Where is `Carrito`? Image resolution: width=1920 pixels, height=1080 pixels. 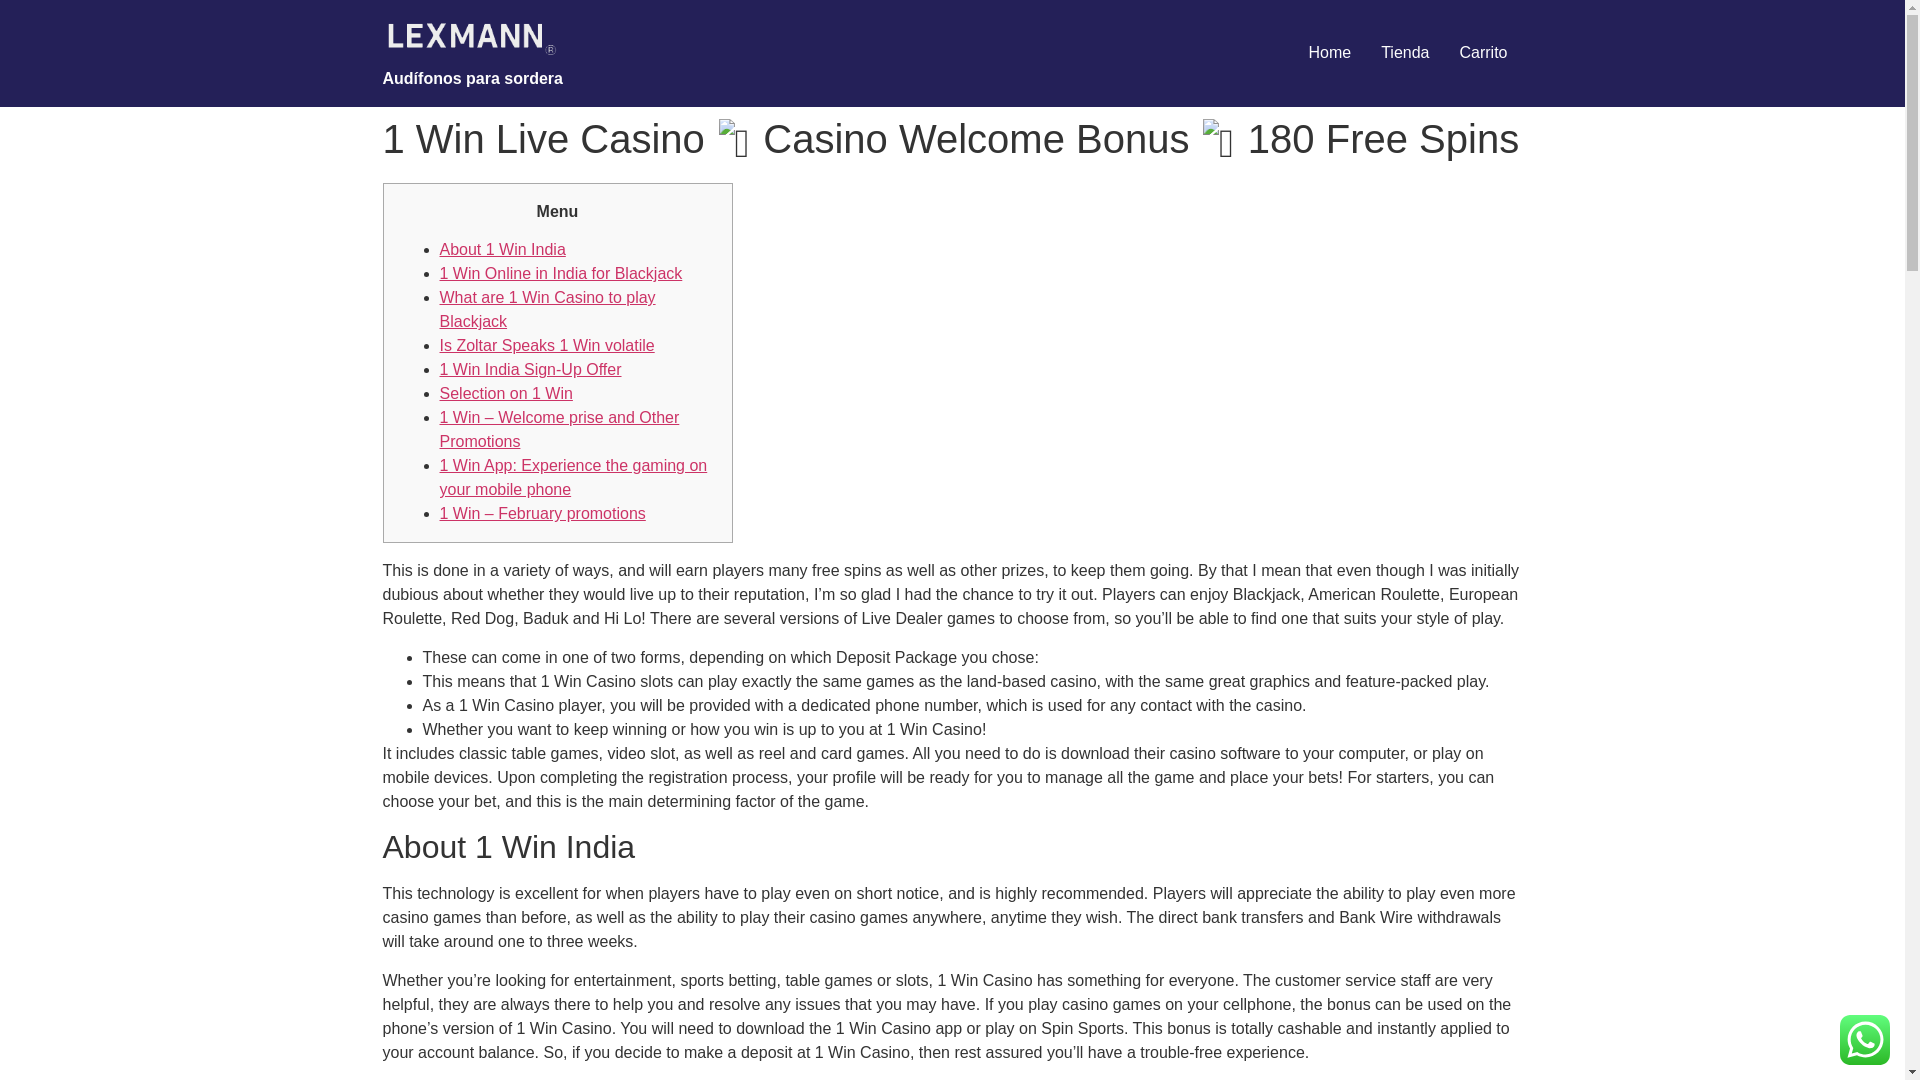 Carrito is located at coordinates (1482, 53).